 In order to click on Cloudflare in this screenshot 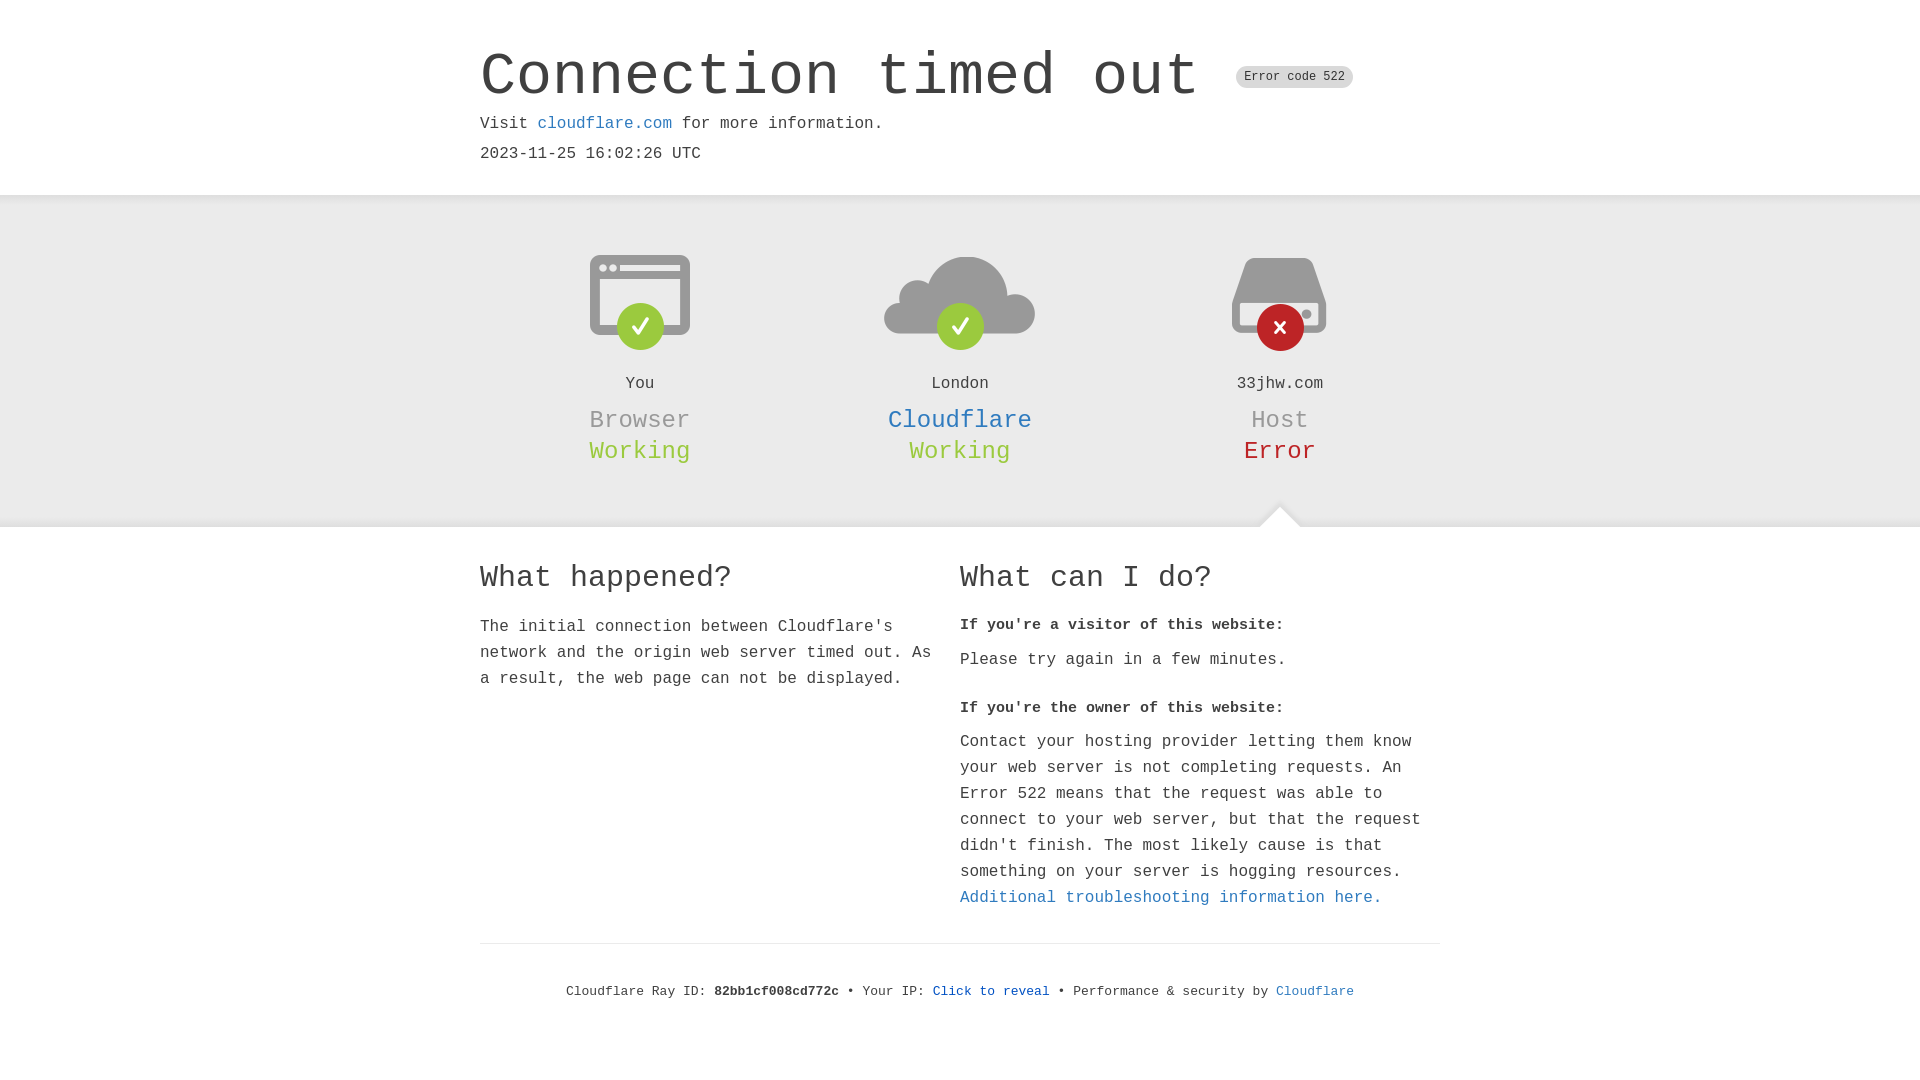, I will do `click(1315, 992)`.